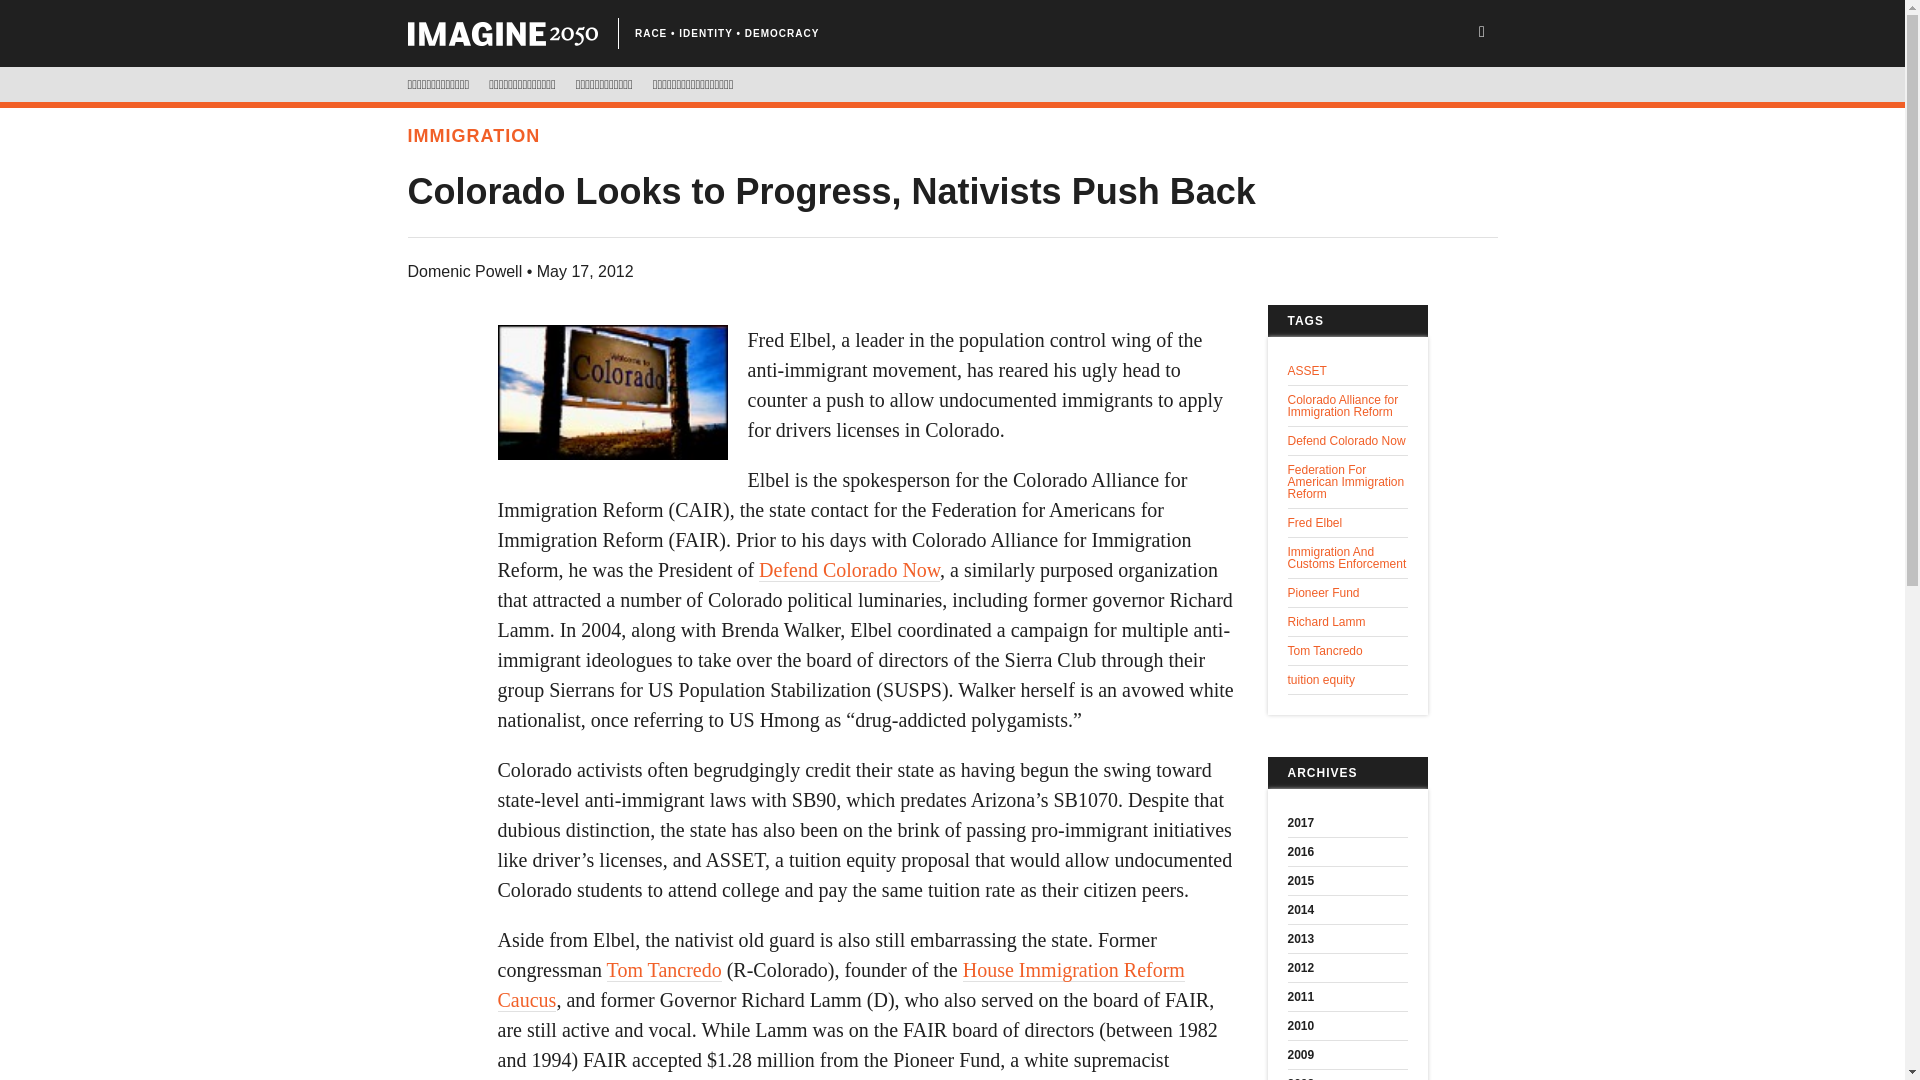 Image resolution: width=1920 pixels, height=1080 pixels. Describe the element at coordinates (849, 570) in the screenshot. I see `Defend Colorado Now` at that location.